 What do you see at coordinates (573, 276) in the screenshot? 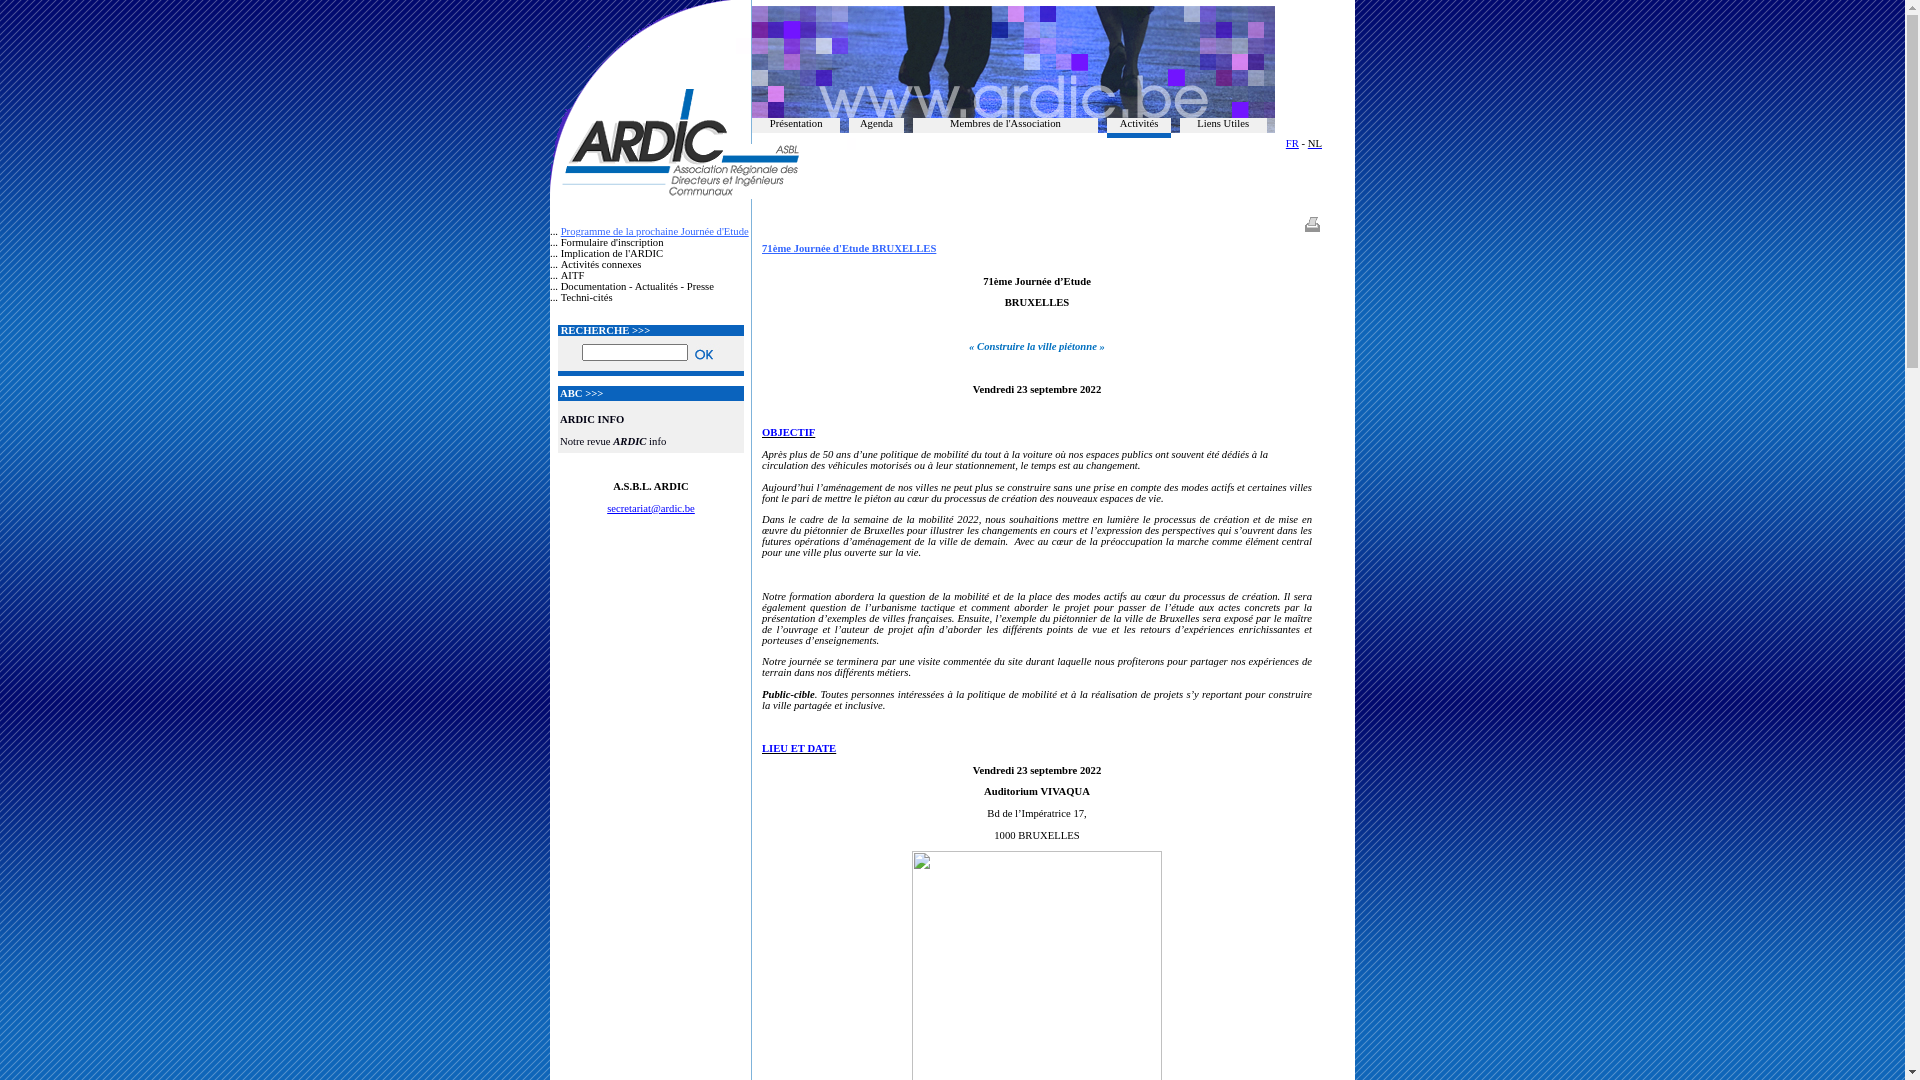
I see `AITF` at bounding box center [573, 276].